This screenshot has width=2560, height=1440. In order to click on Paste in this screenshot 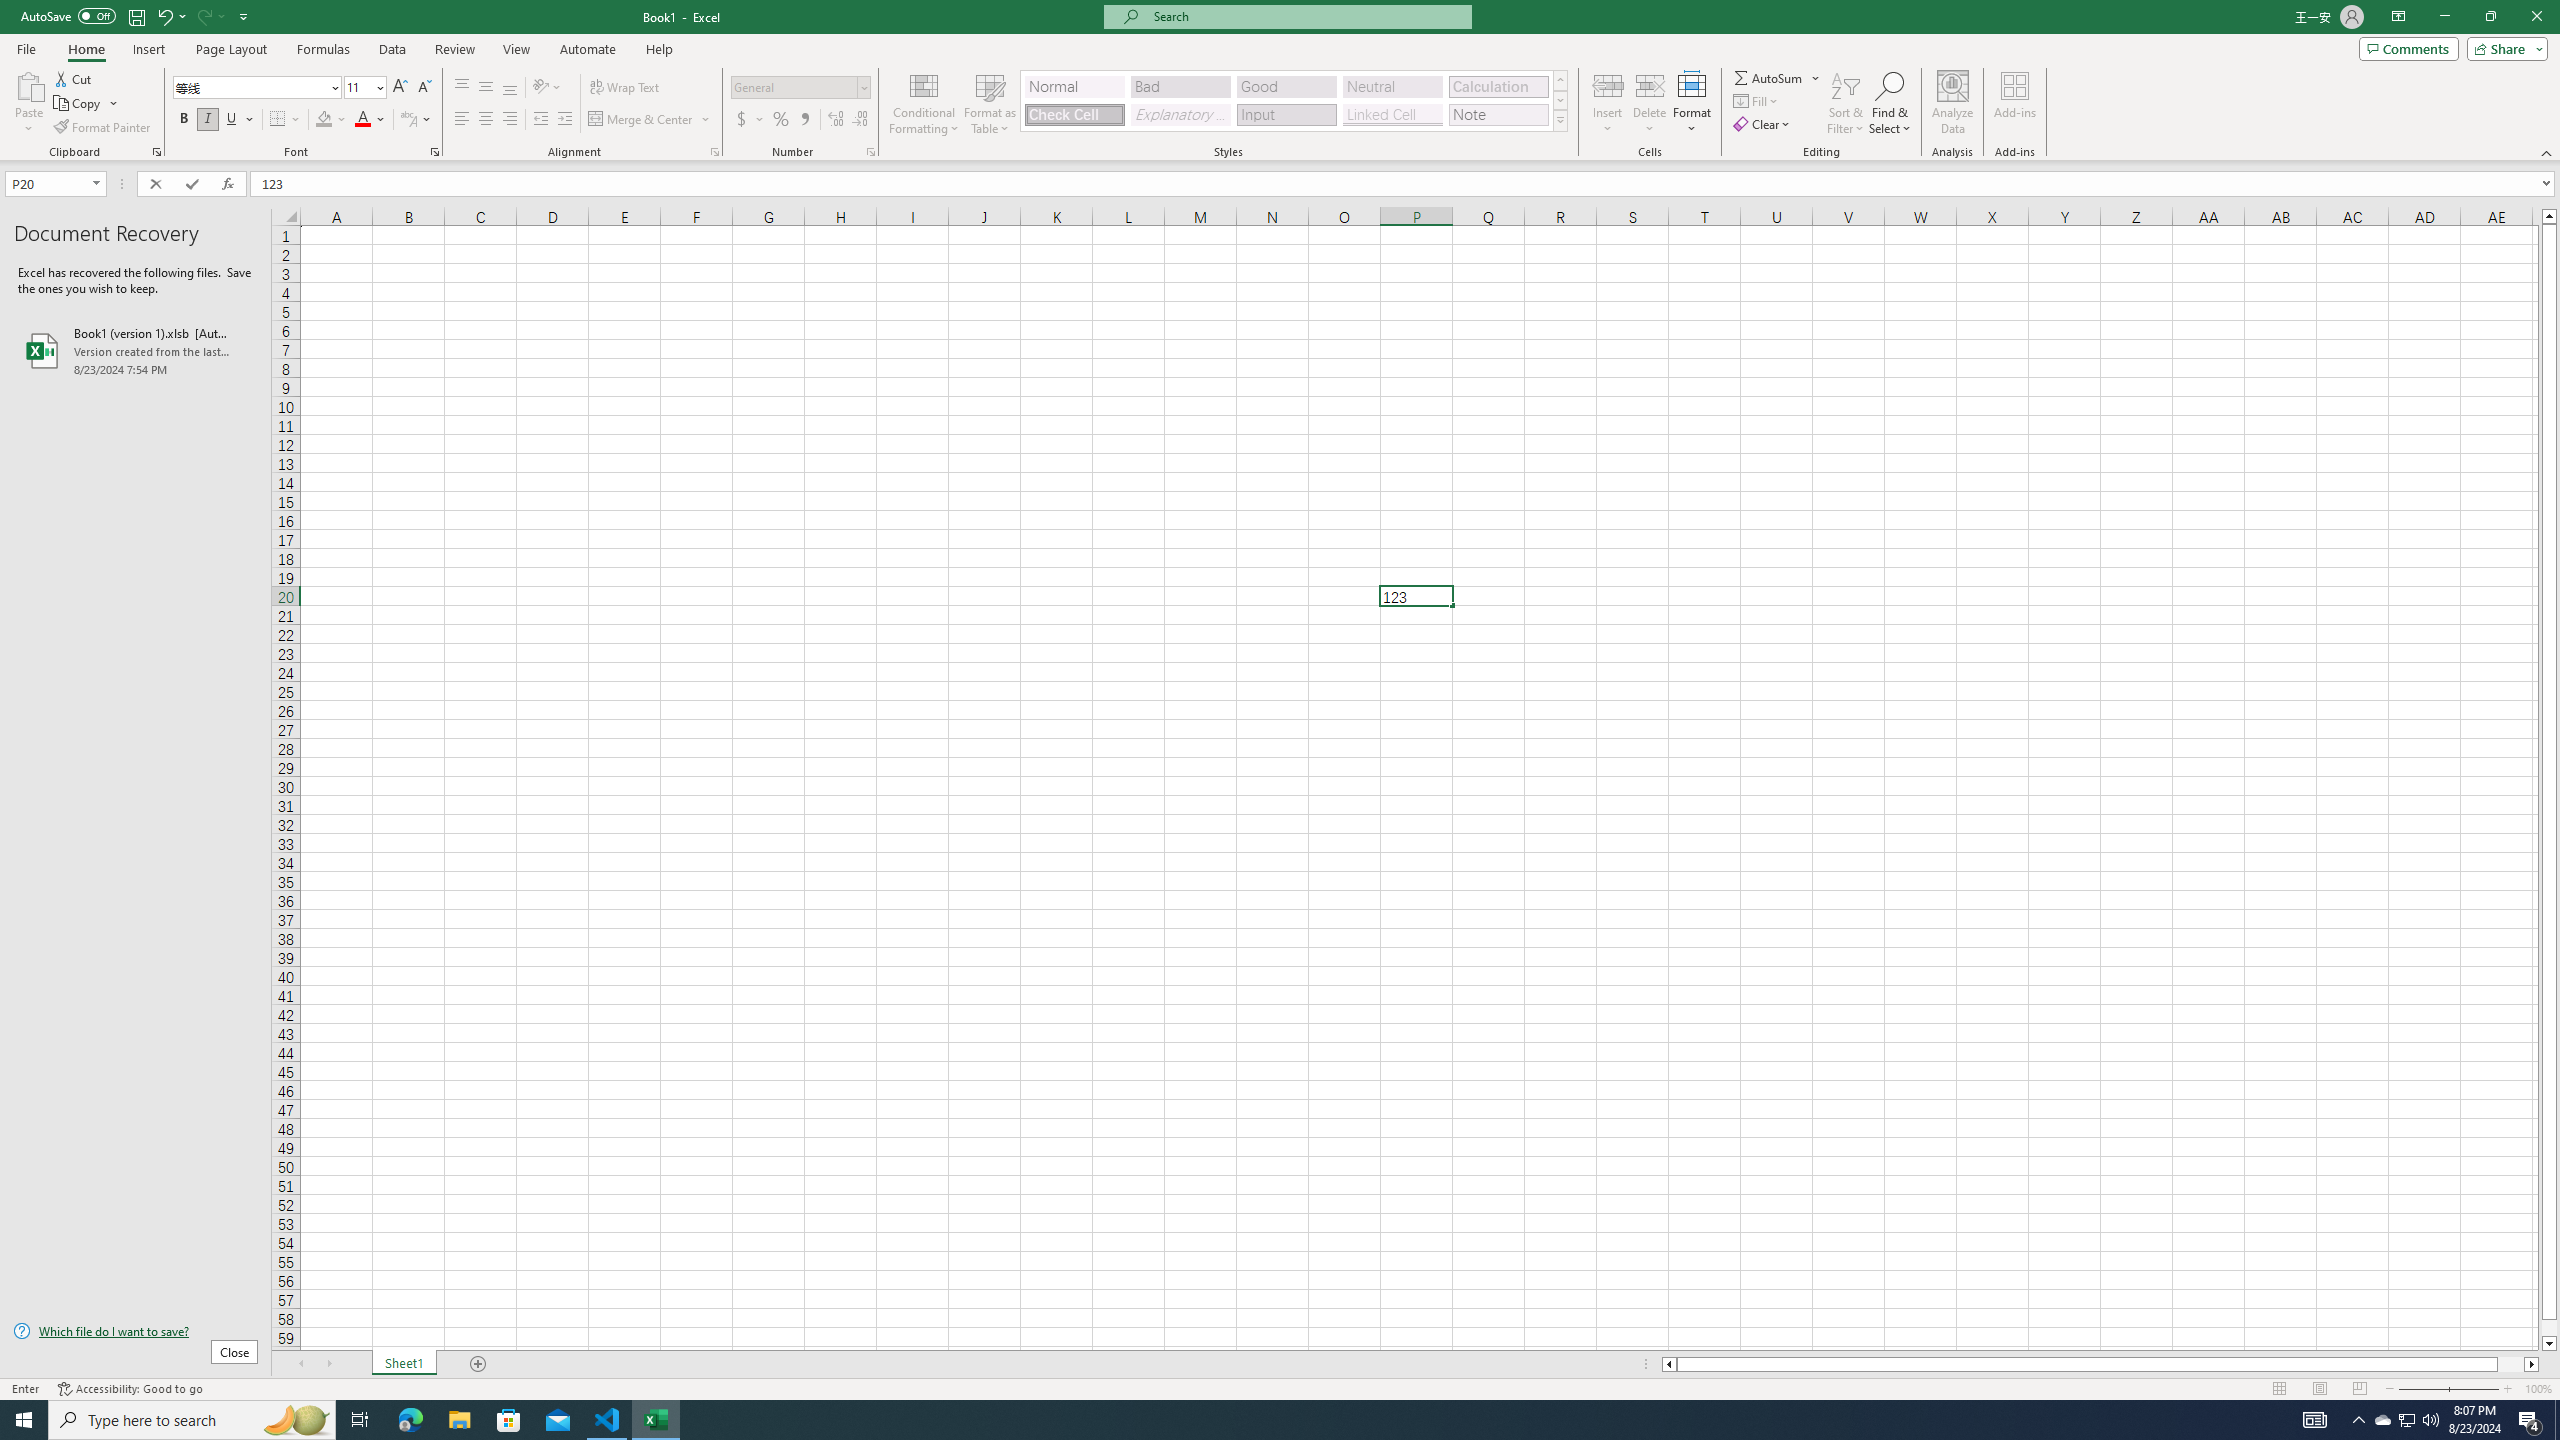, I will do `click(29, 85)`.